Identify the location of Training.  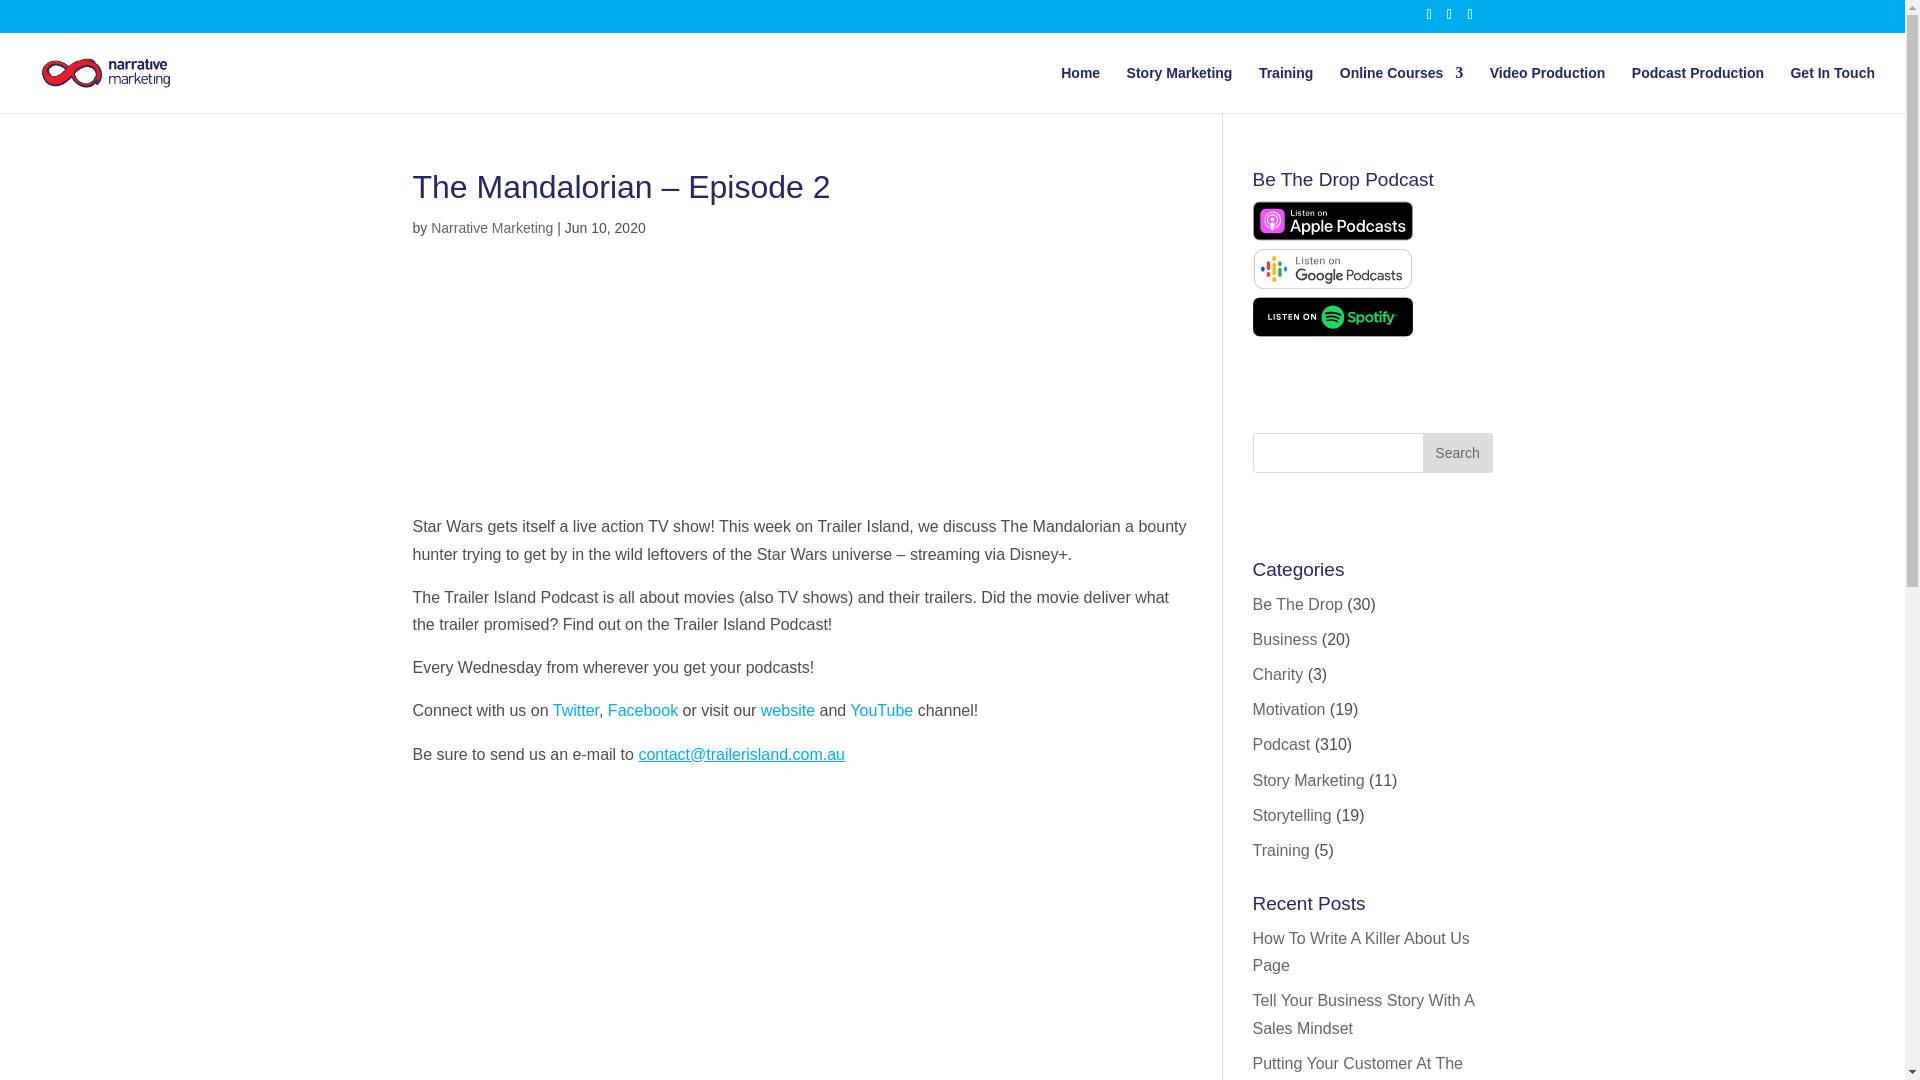
(1286, 89).